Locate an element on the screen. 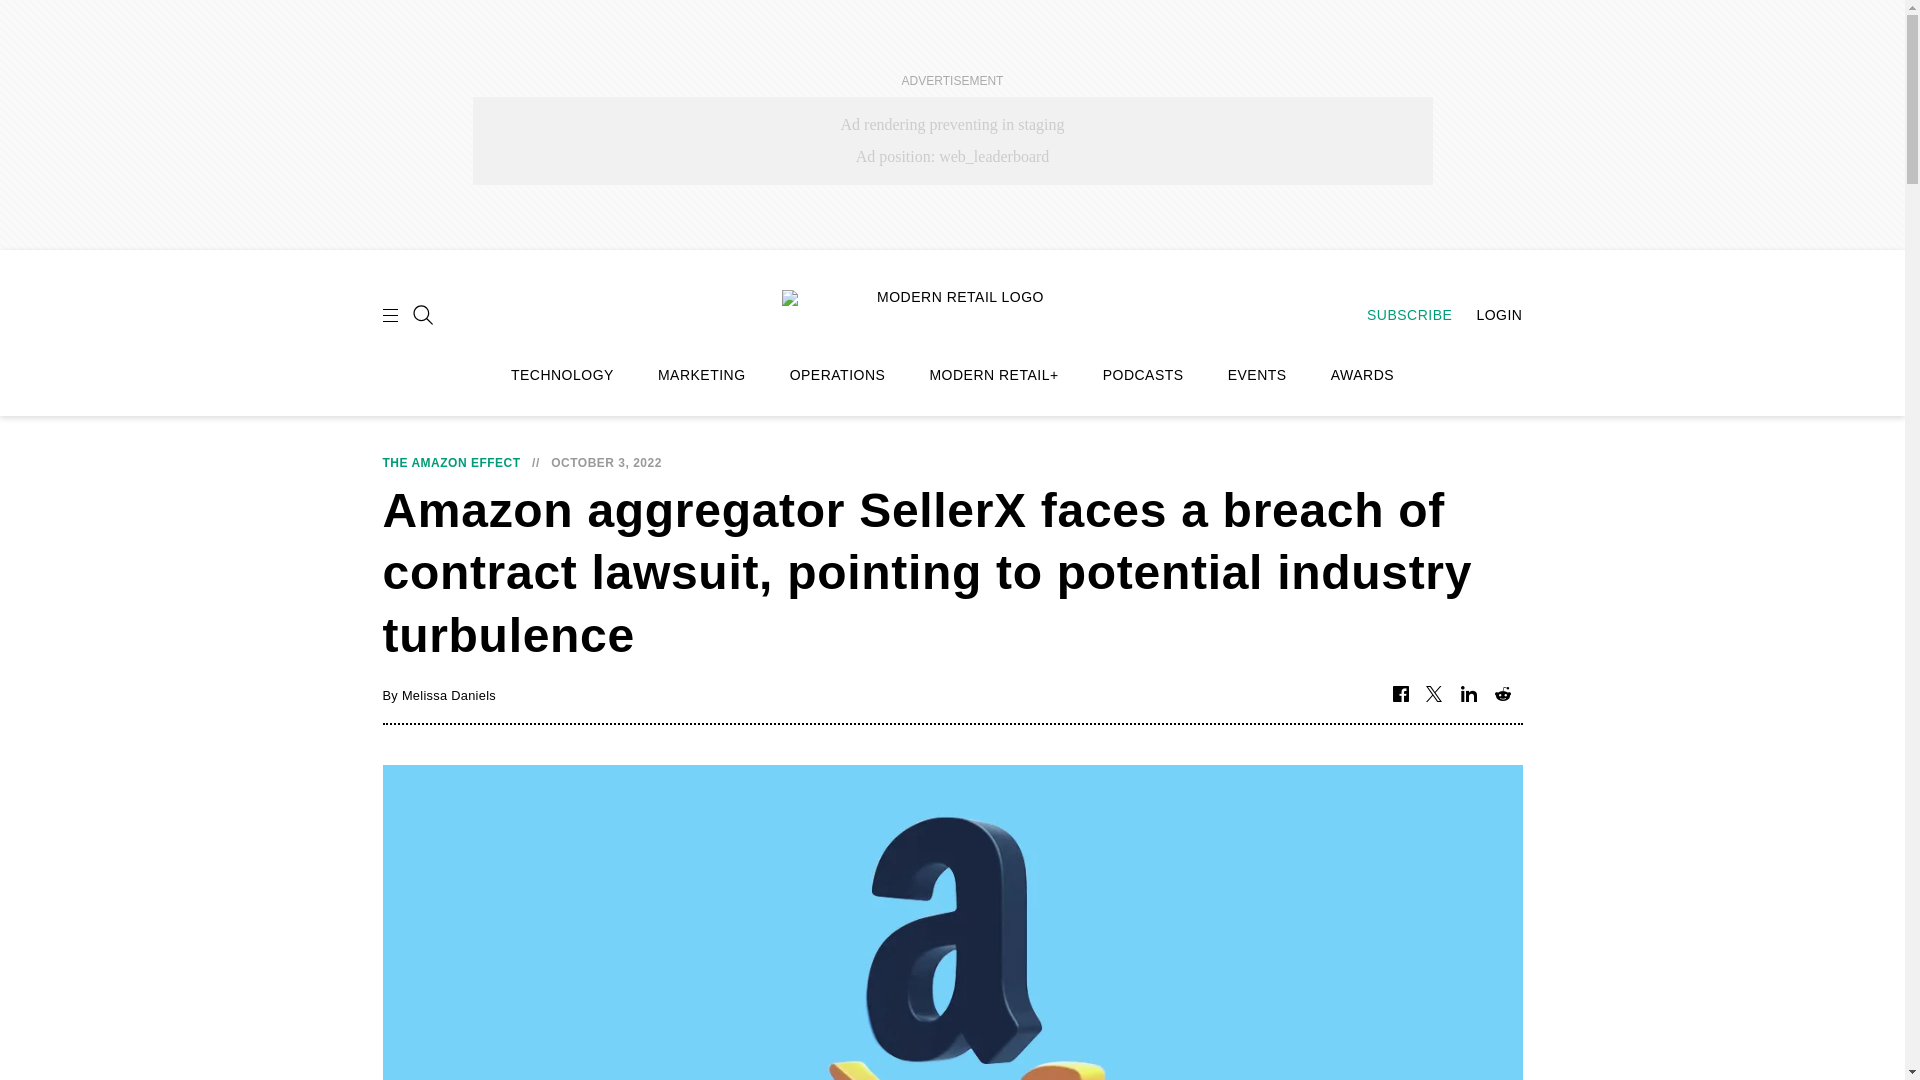 The height and width of the screenshot is (1080, 1920). TECHNOLOGY is located at coordinates (562, 375).